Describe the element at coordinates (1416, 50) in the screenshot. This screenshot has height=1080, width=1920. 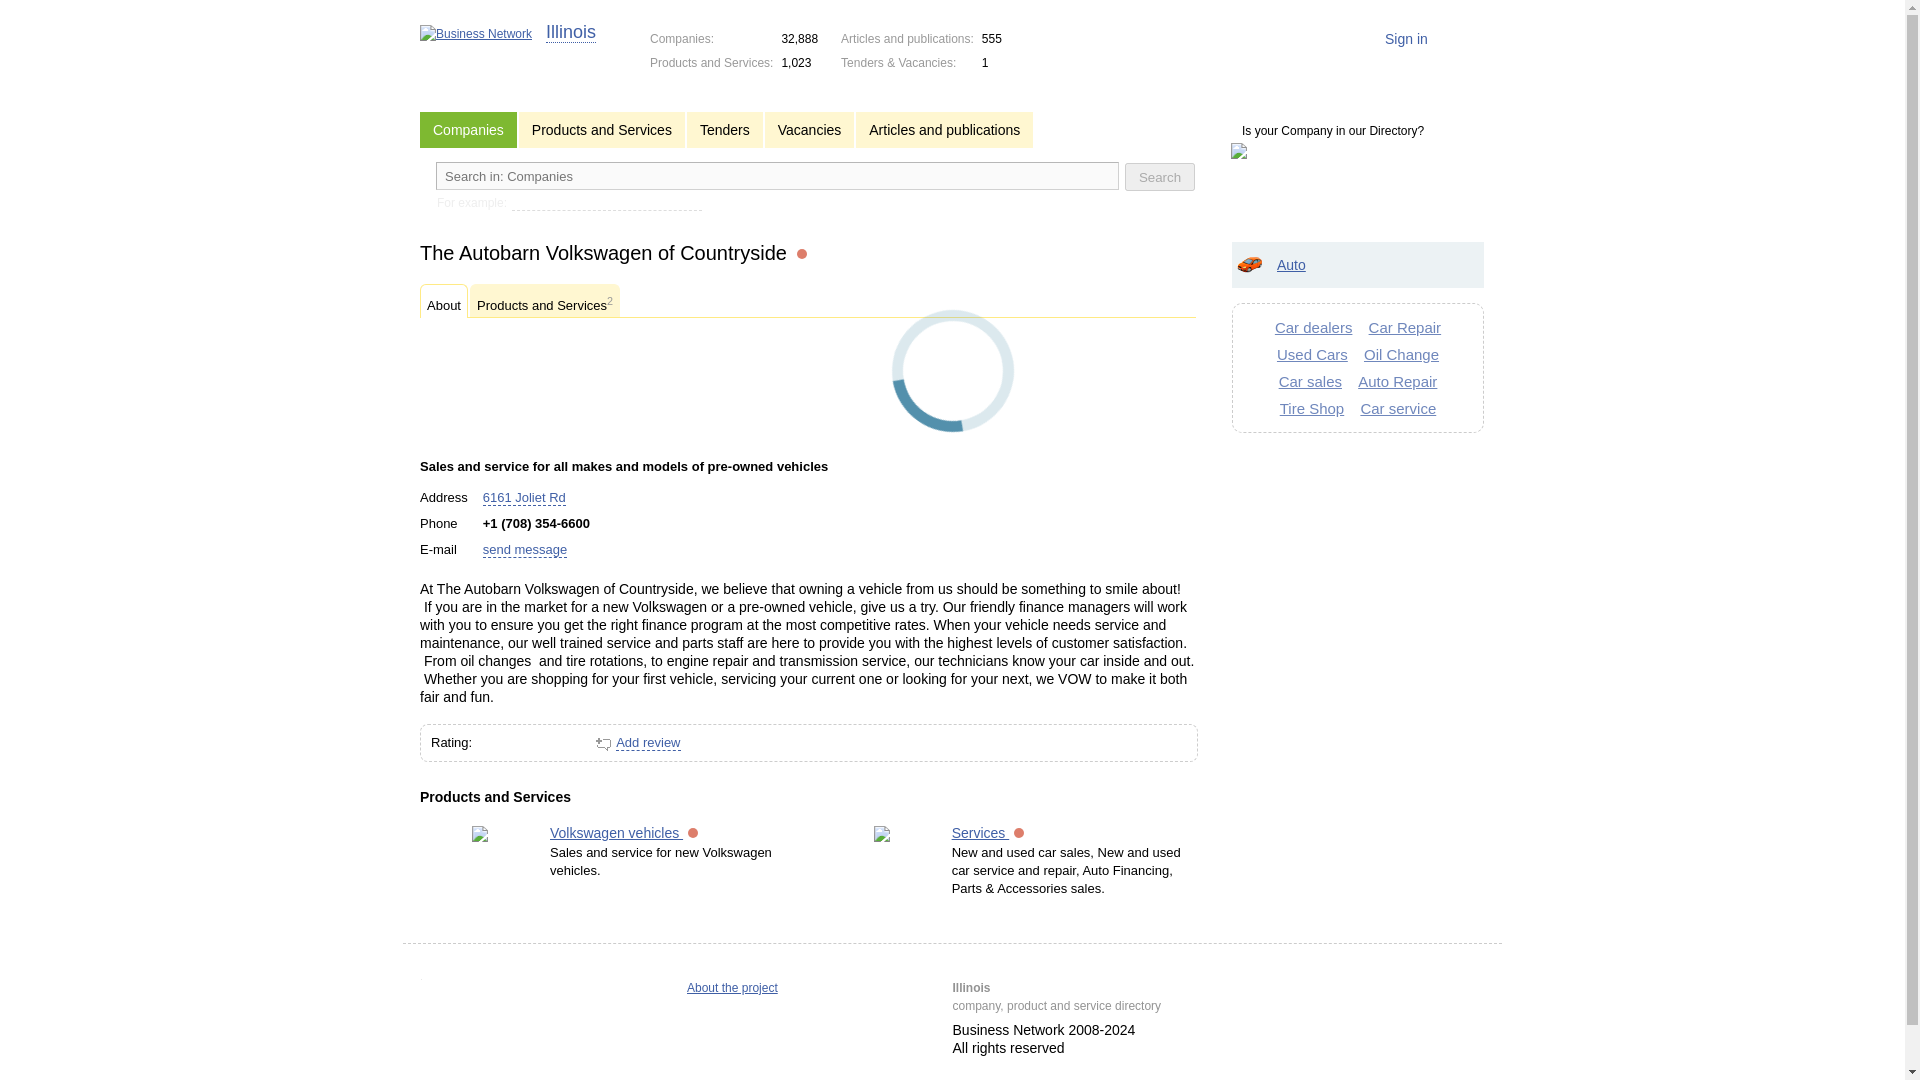
I see `Sign in` at that location.